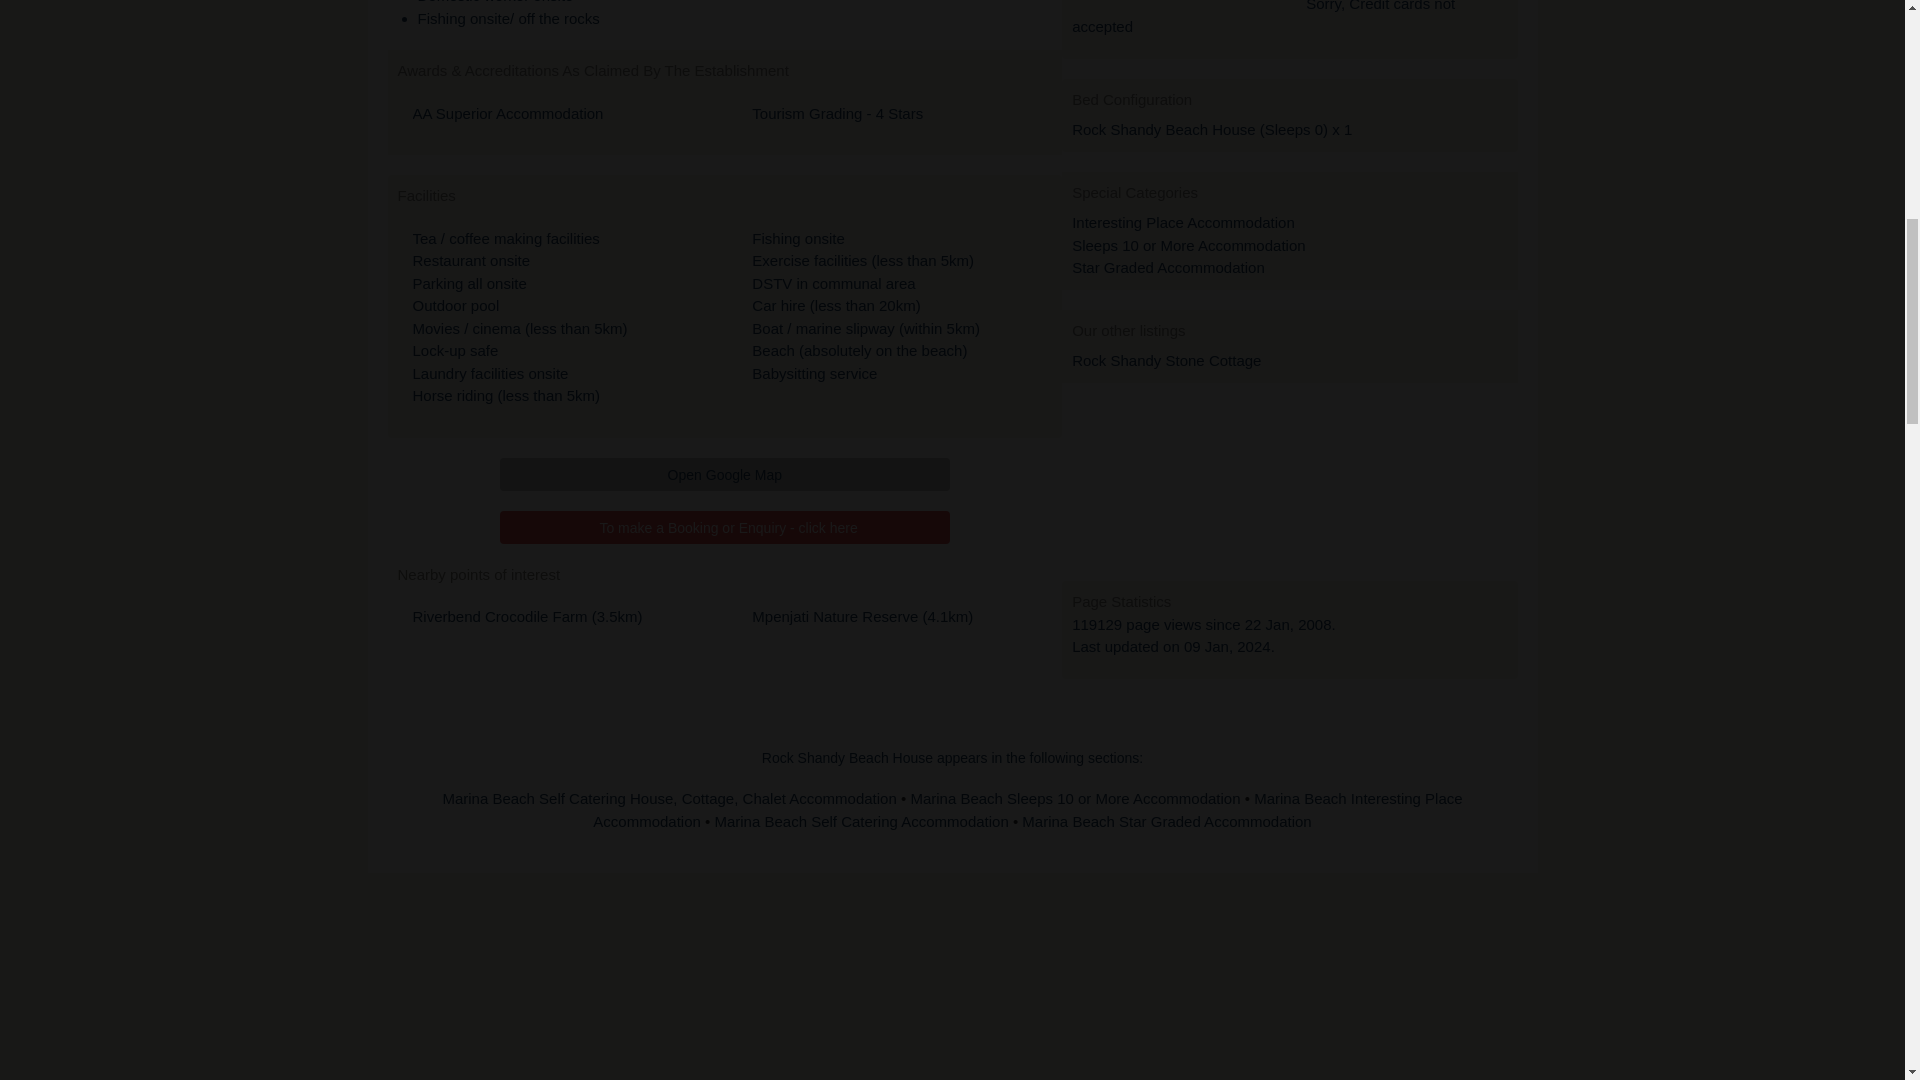  Describe the element at coordinates (724, 527) in the screenshot. I see `  To make a Booking or Enquiry - click here` at that location.